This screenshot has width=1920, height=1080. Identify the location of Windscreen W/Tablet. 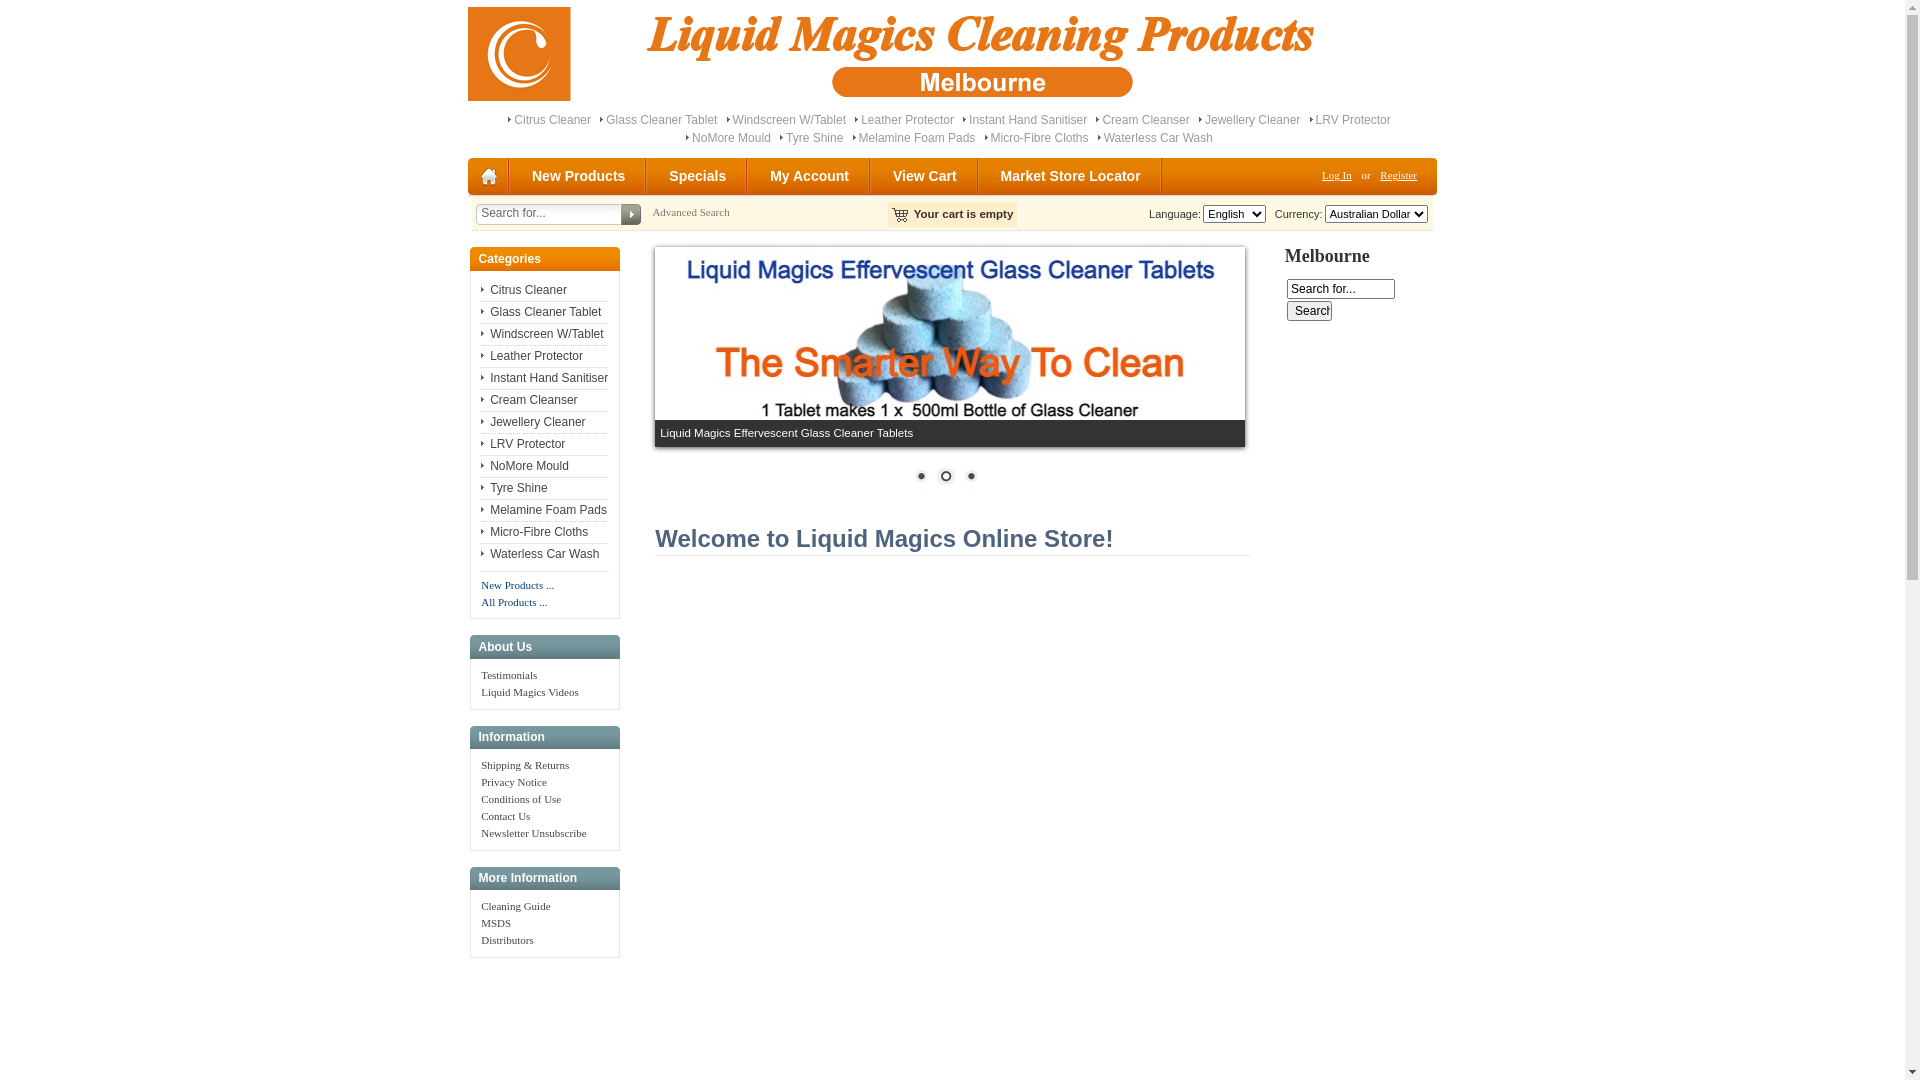
(790, 120).